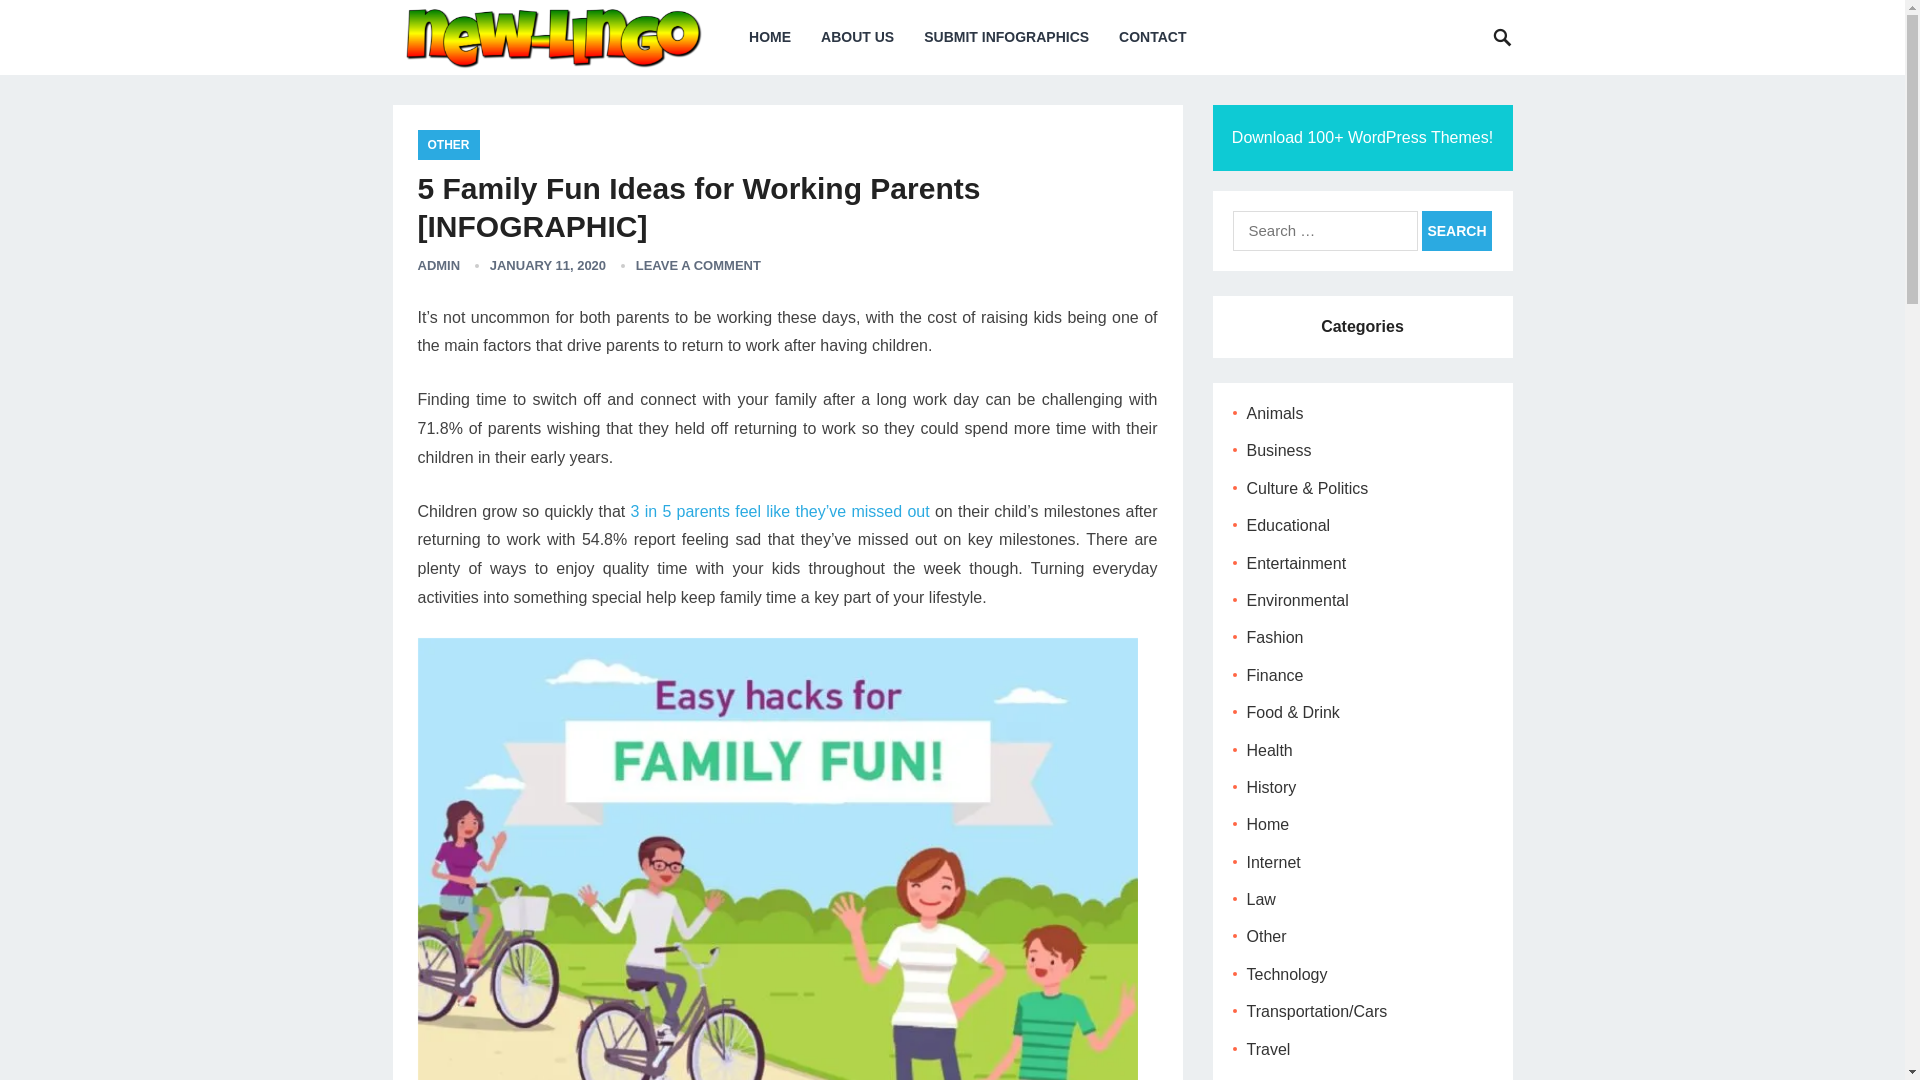  Describe the element at coordinates (1296, 600) in the screenshot. I see `Environmental` at that location.